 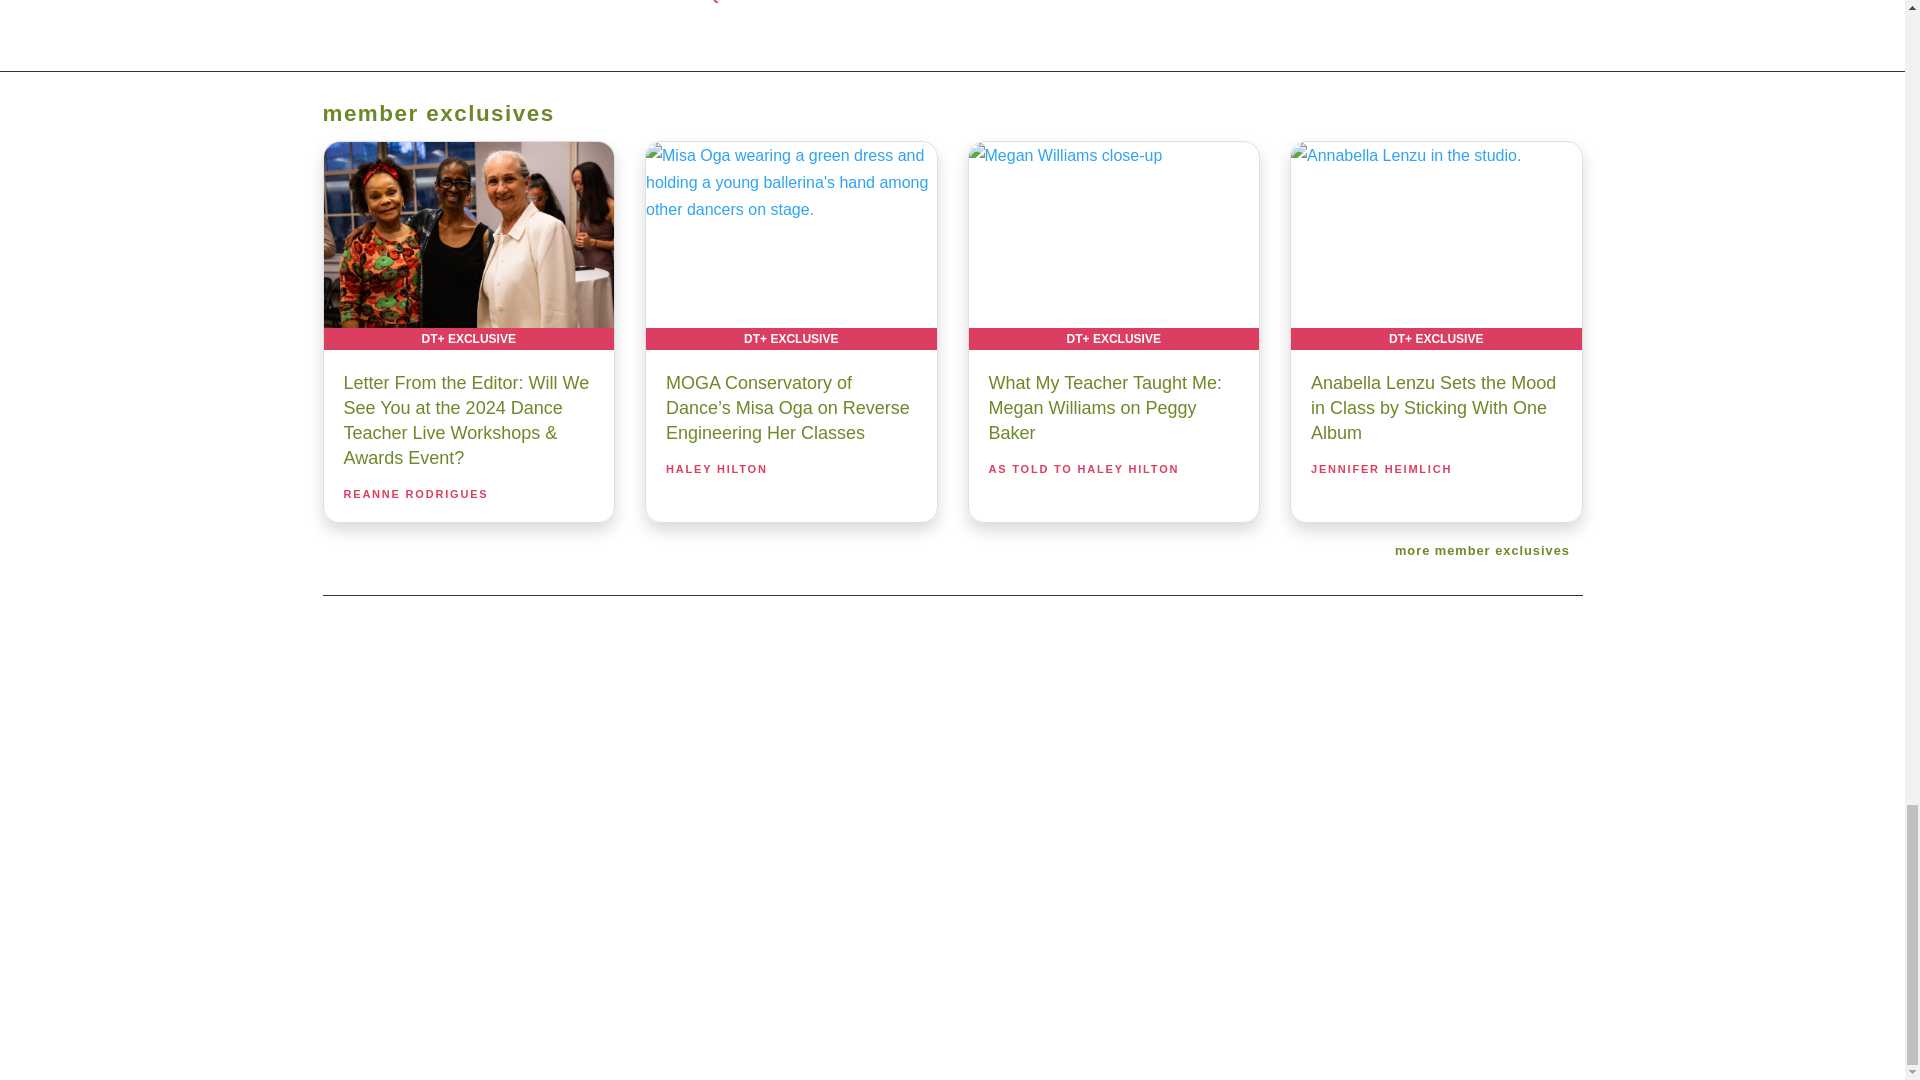 What do you see at coordinates (851, 816) in the screenshot?
I see `Follow on Facebook` at bounding box center [851, 816].